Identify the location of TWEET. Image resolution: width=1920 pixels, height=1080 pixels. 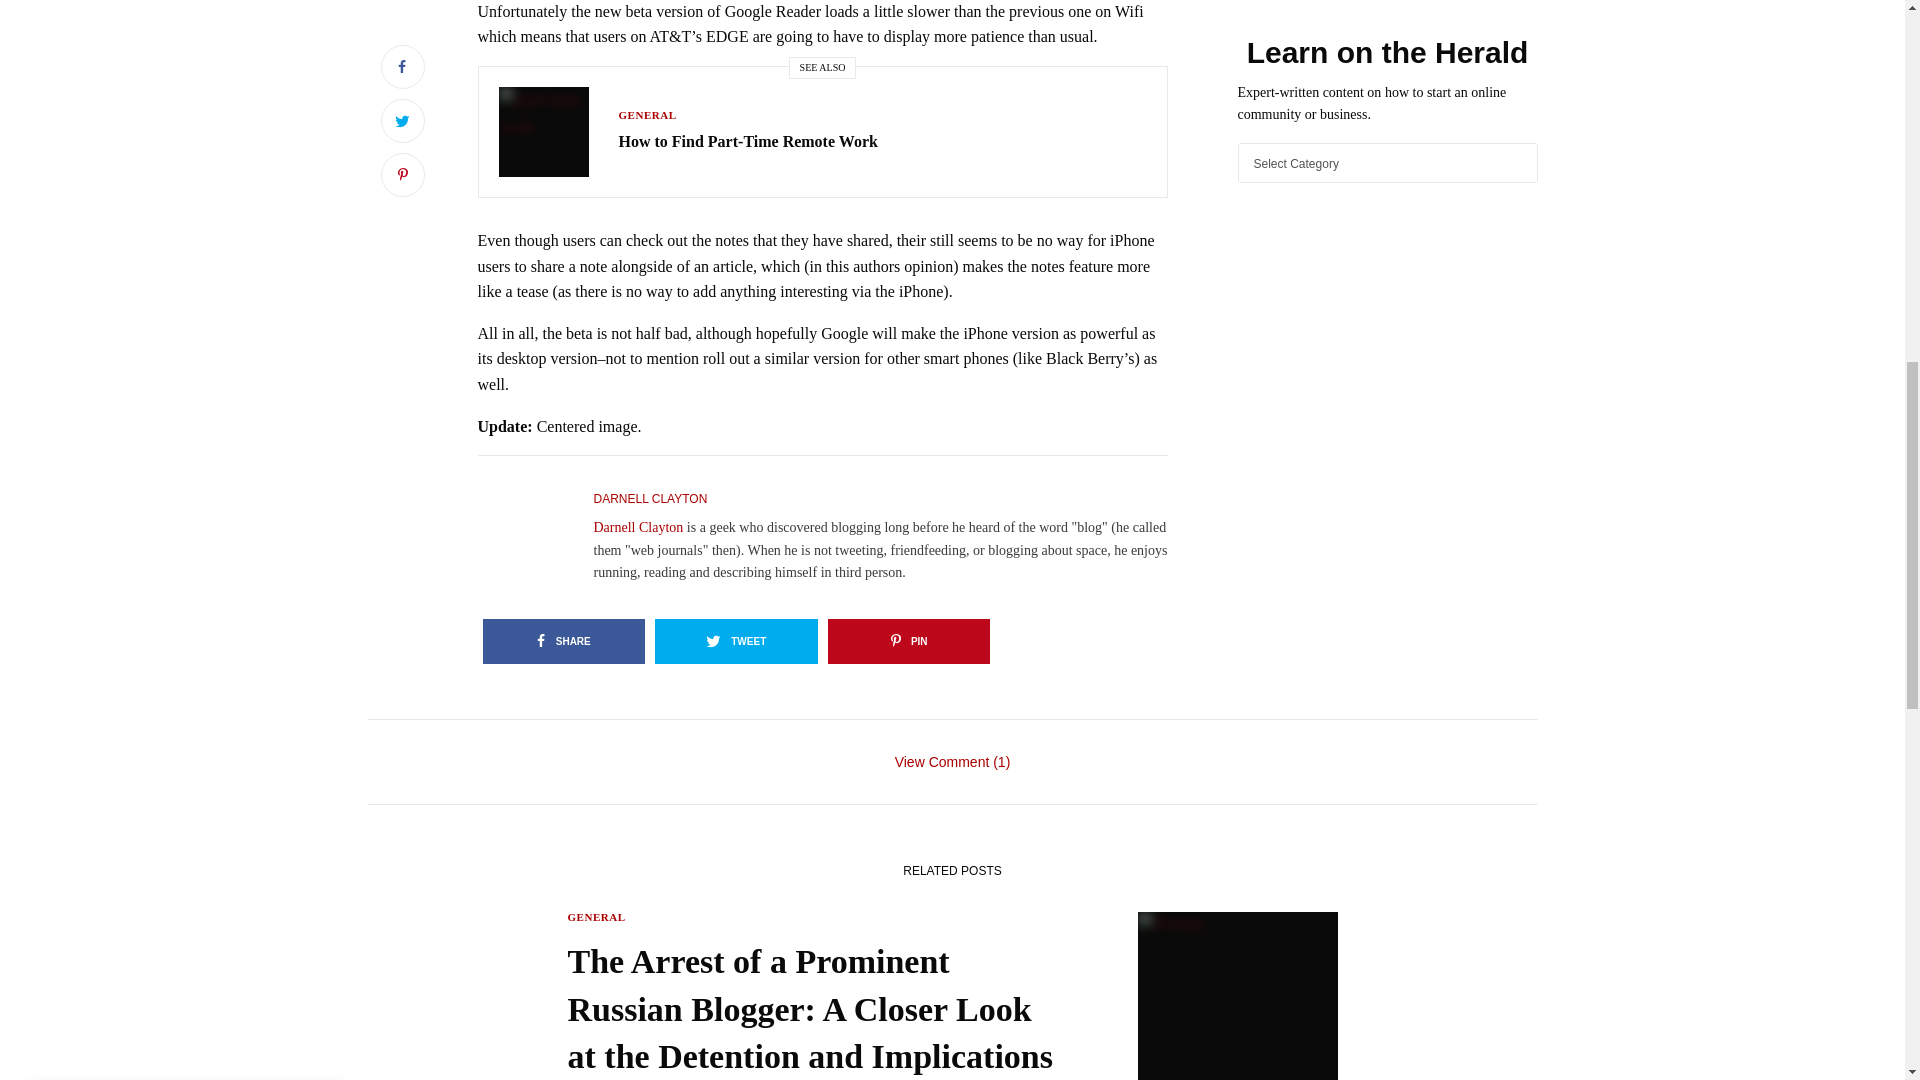
(736, 641).